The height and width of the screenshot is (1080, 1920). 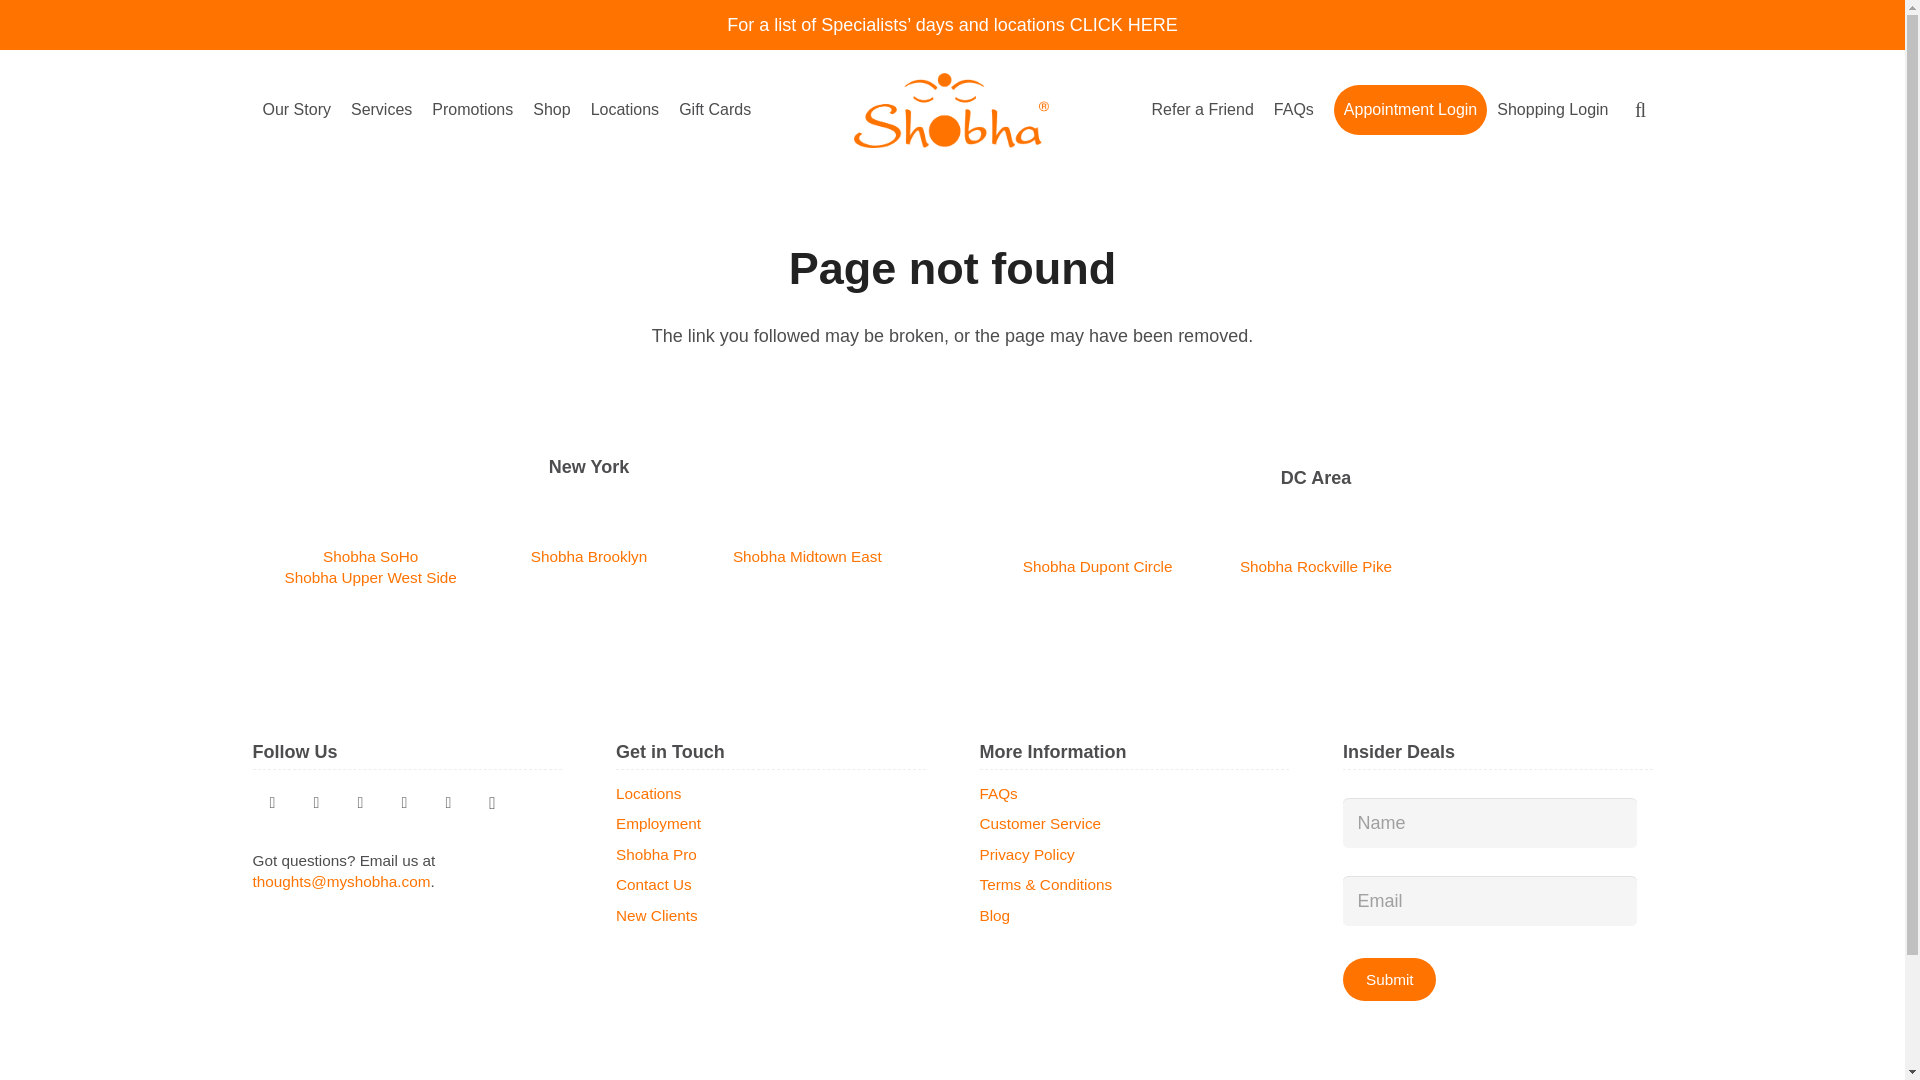 I want to click on Blog, so click(x=360, y=802).